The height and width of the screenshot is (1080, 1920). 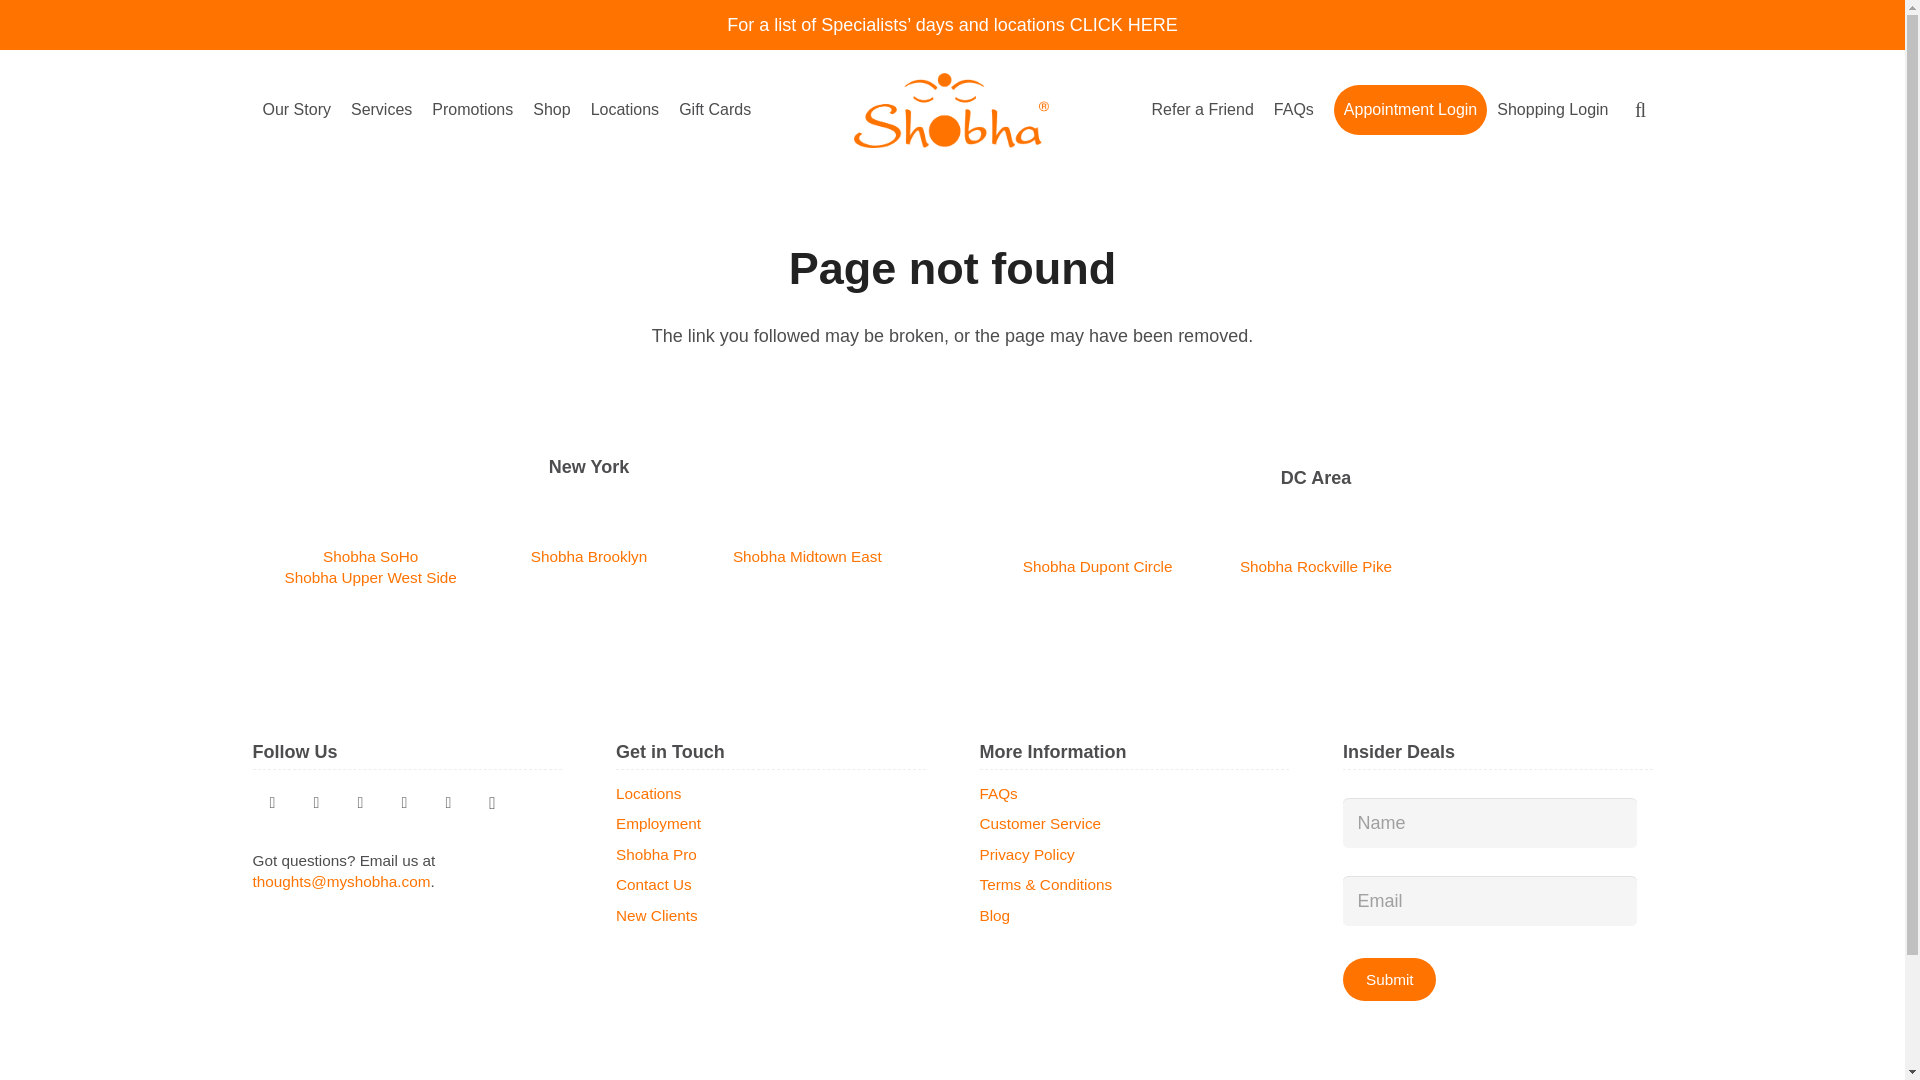 I want to click on Blog, so click(x=360, y=802).